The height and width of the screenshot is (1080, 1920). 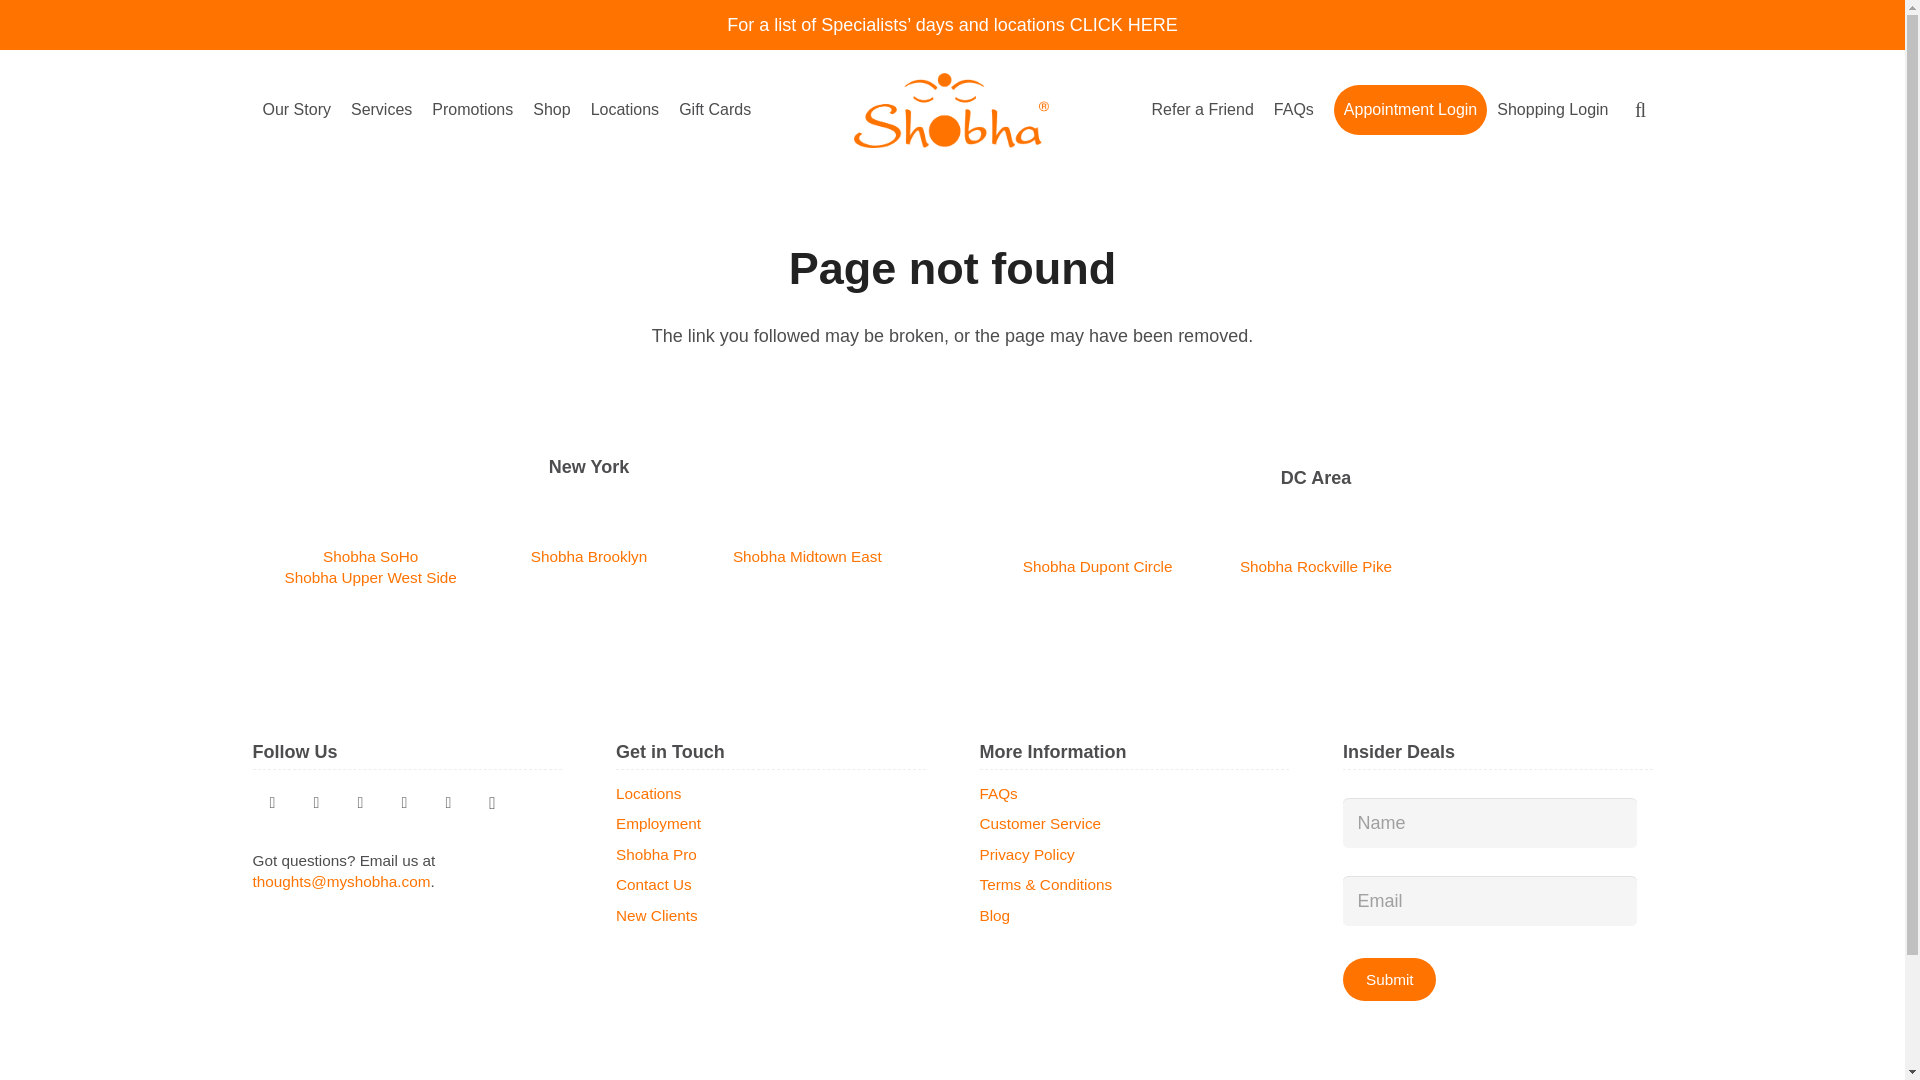 I want to click on Blog, so click(x=360, y=802).